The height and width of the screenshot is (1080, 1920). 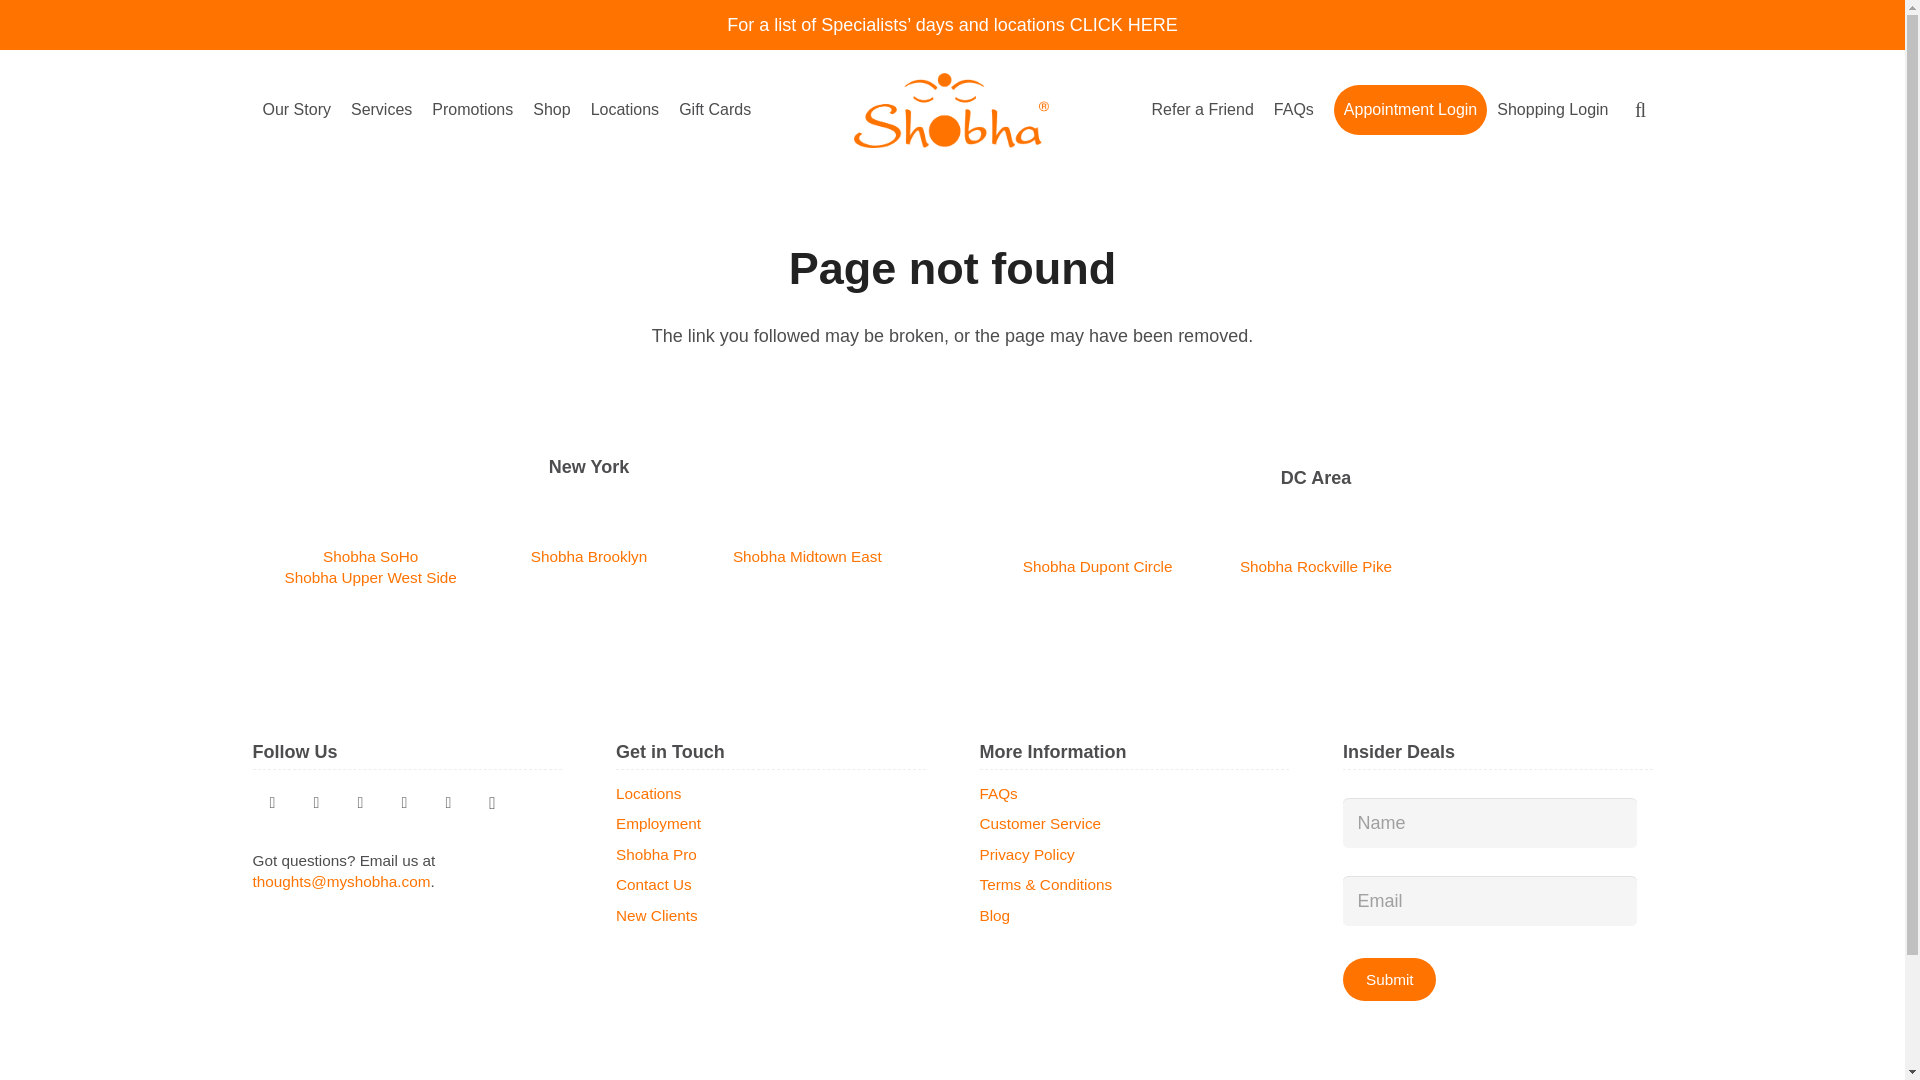 I want to click on Blog, so click(x=360, y=802).